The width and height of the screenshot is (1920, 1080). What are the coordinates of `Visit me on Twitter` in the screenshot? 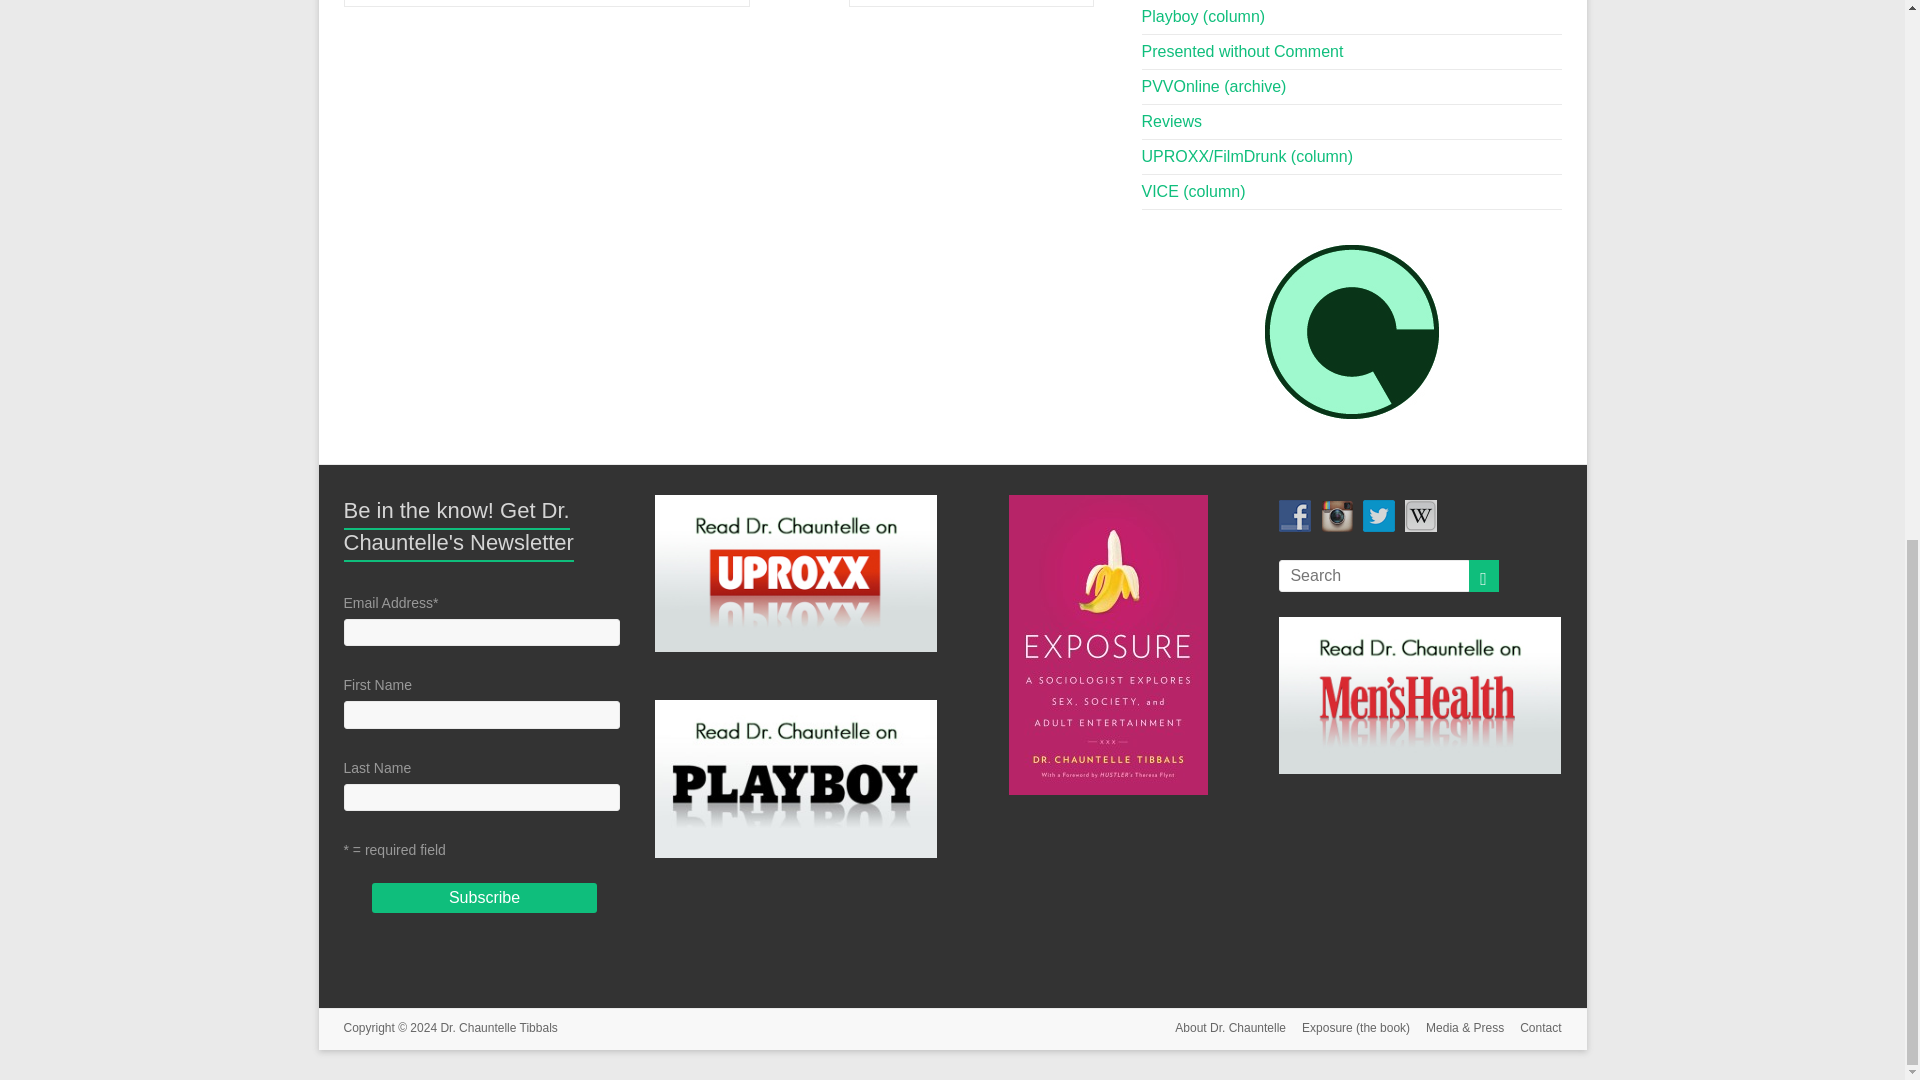 It's located at (1379, 516).